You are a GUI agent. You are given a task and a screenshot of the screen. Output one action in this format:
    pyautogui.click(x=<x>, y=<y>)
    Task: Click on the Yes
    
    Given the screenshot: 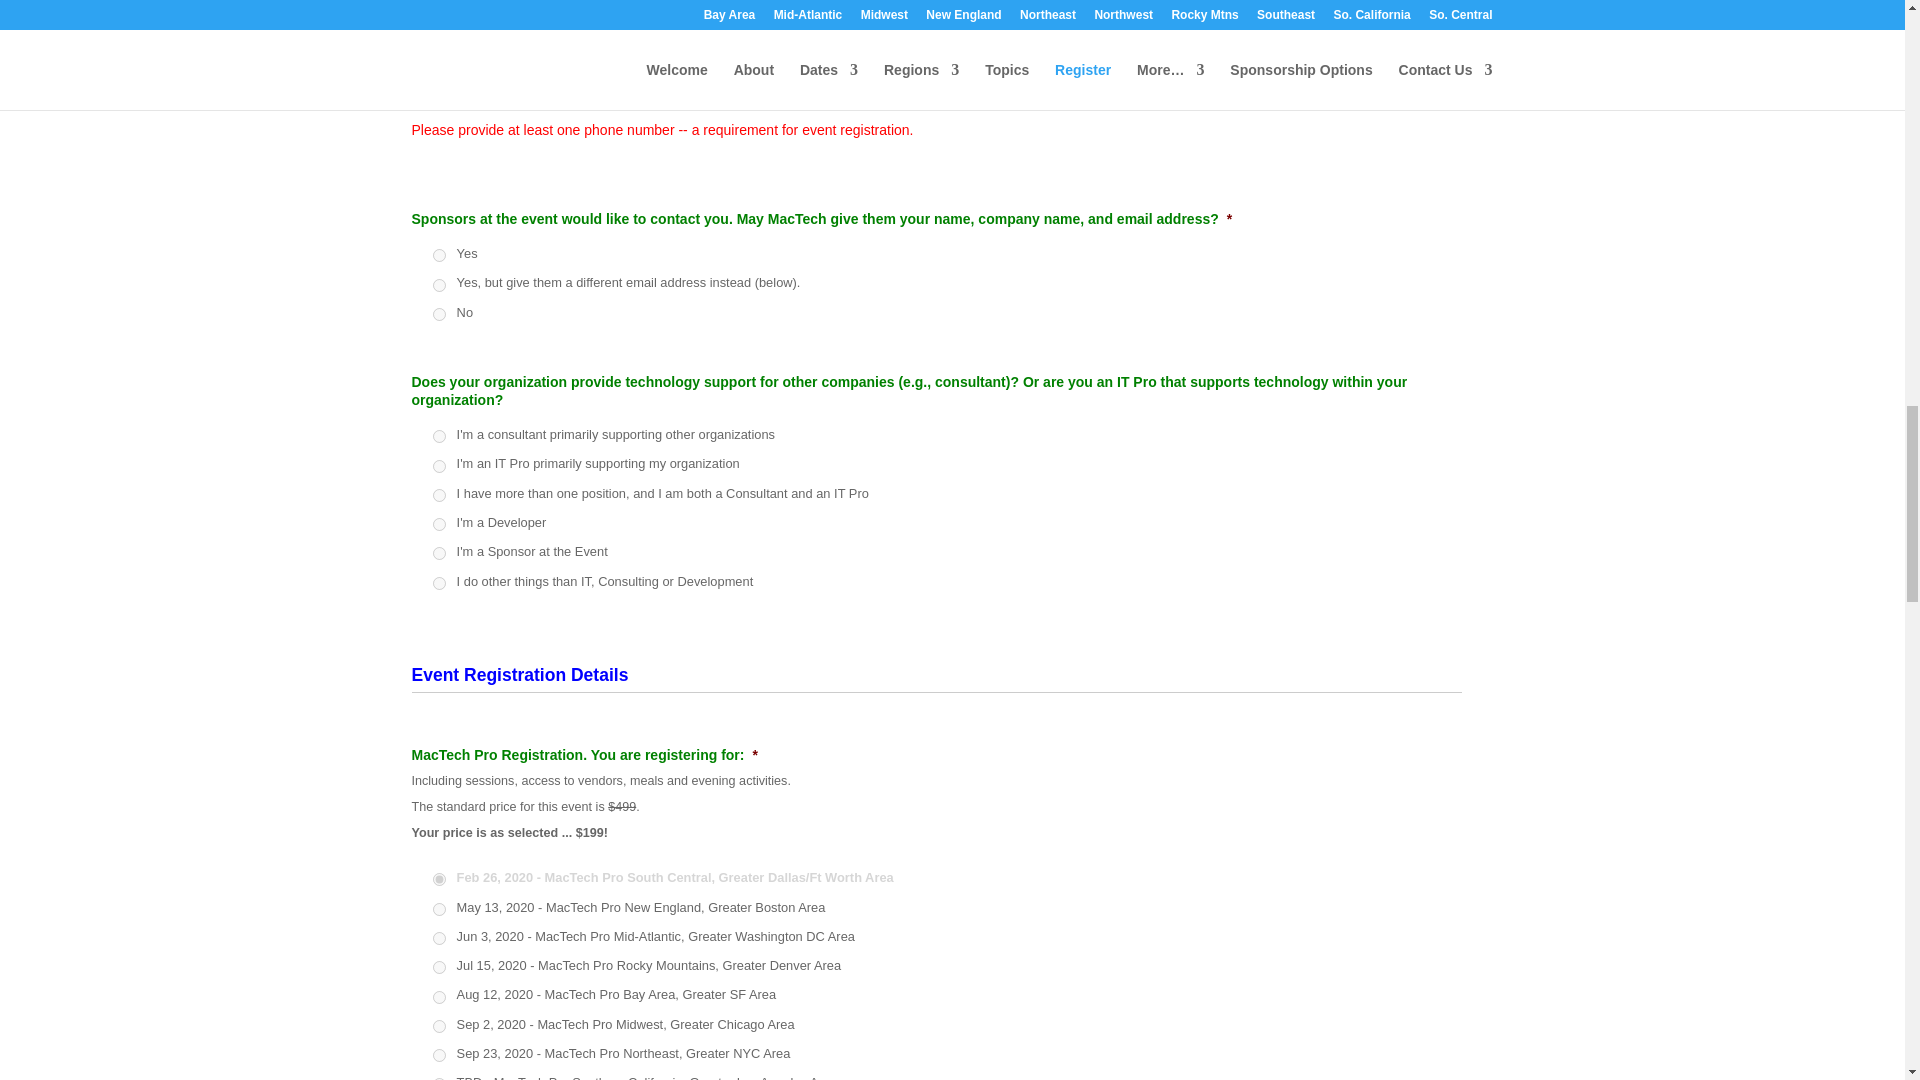 What is the action you would take?
    pyautogui.click(x=438, y=256)
    